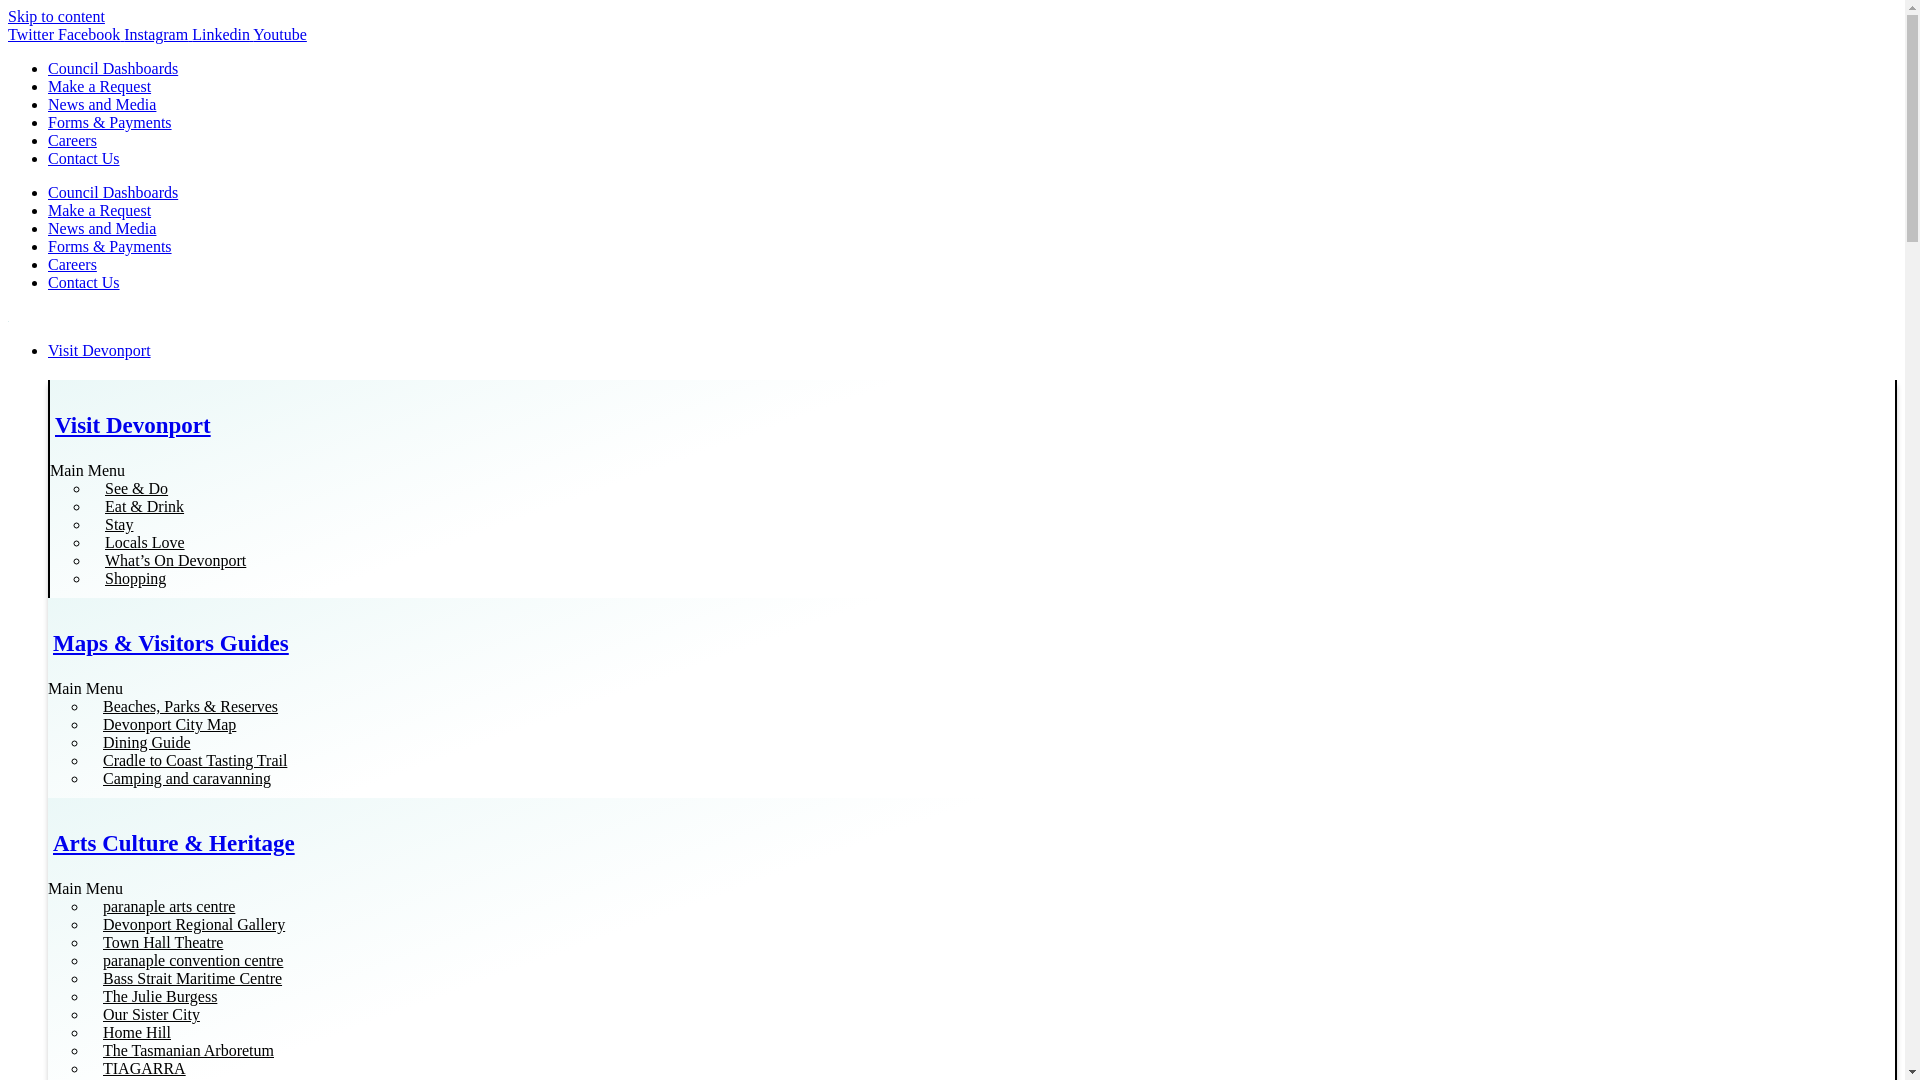 The width and height of the screenshot is (1920, 1080). I want to click on See & Do, so click(136, 488).